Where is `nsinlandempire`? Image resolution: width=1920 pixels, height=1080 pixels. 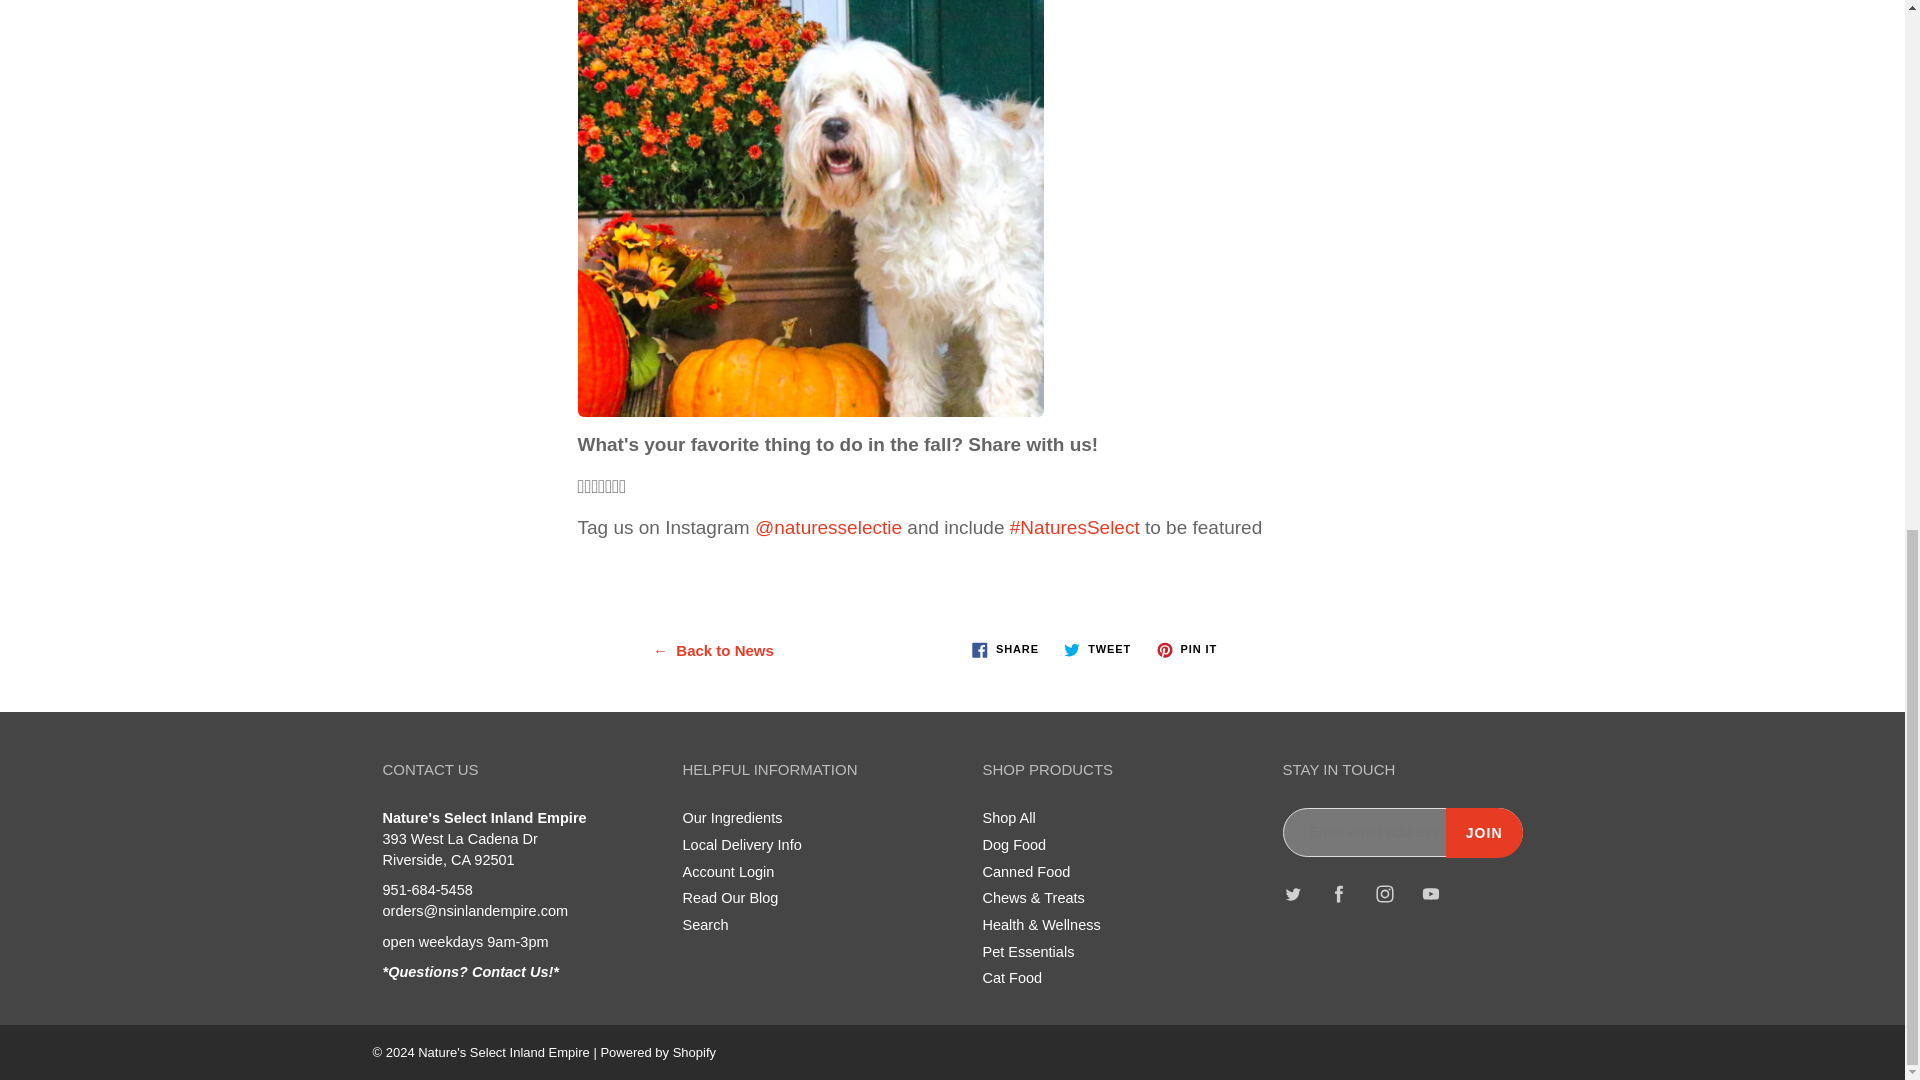
nsinlandempire is located at coordinates (840, 527).